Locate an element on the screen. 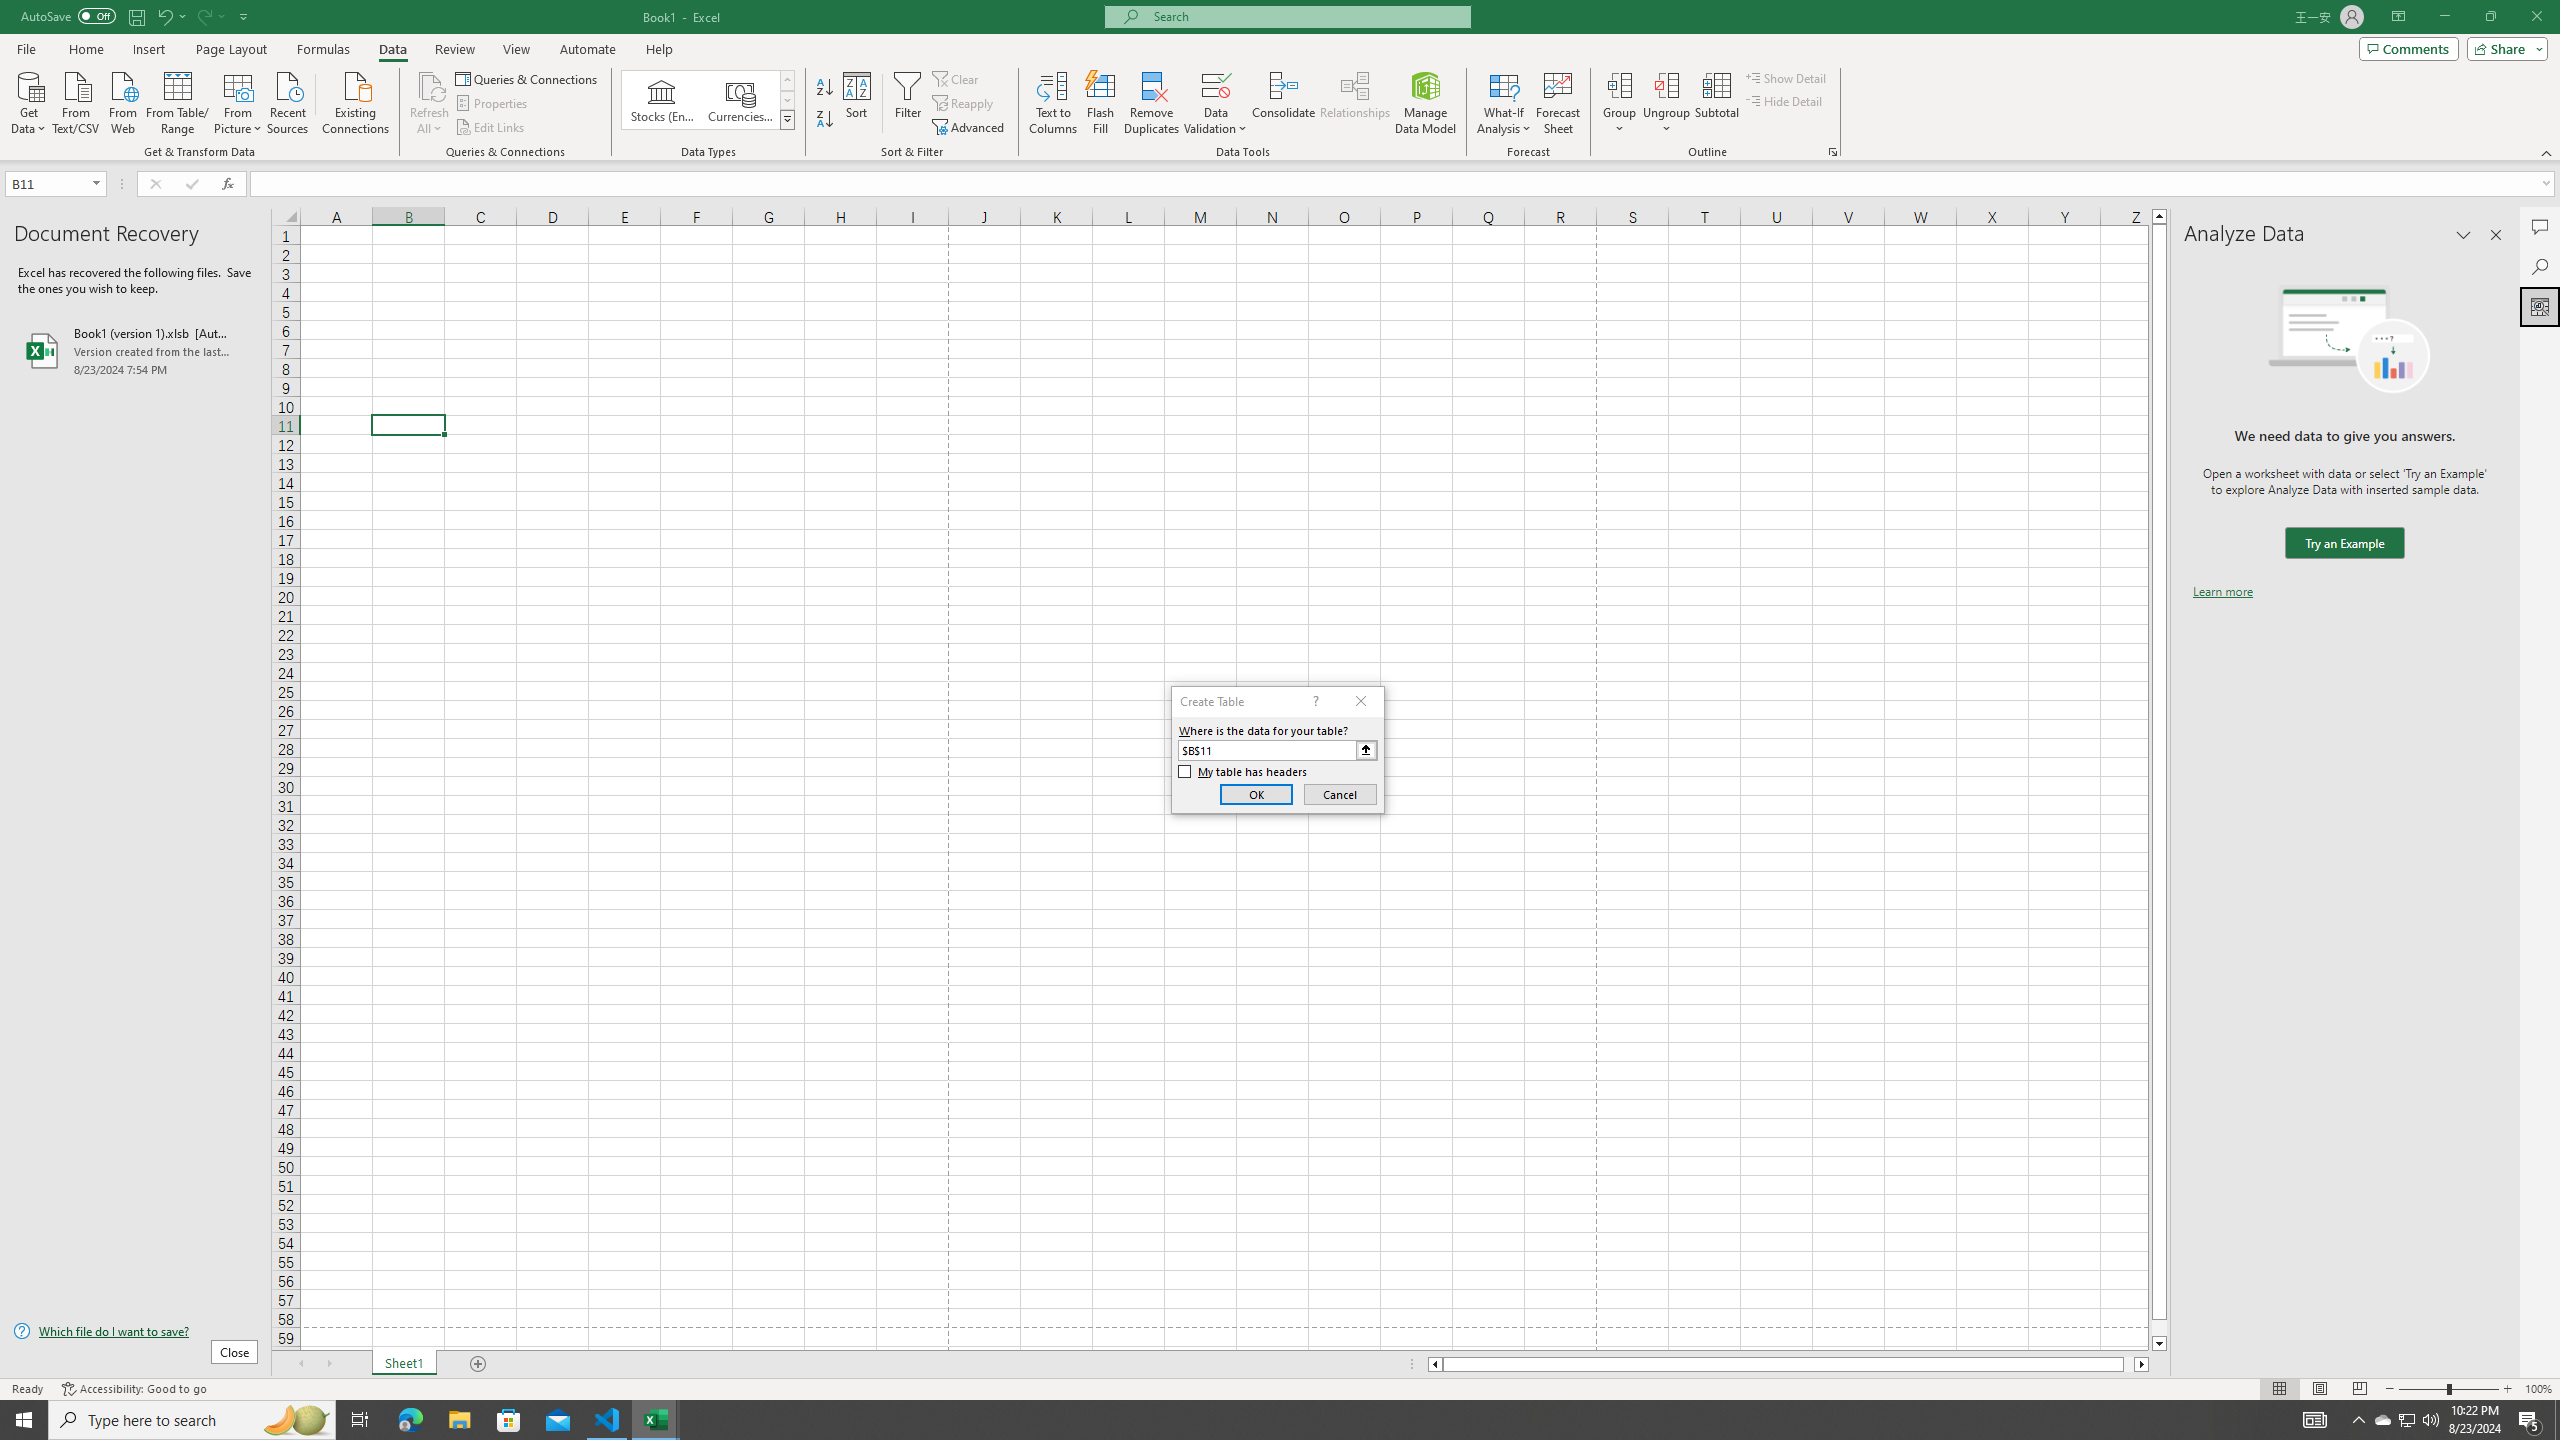 The height and width of the screenshot is (1440, 2560). Advanced... is located at coordinates (970, 128).